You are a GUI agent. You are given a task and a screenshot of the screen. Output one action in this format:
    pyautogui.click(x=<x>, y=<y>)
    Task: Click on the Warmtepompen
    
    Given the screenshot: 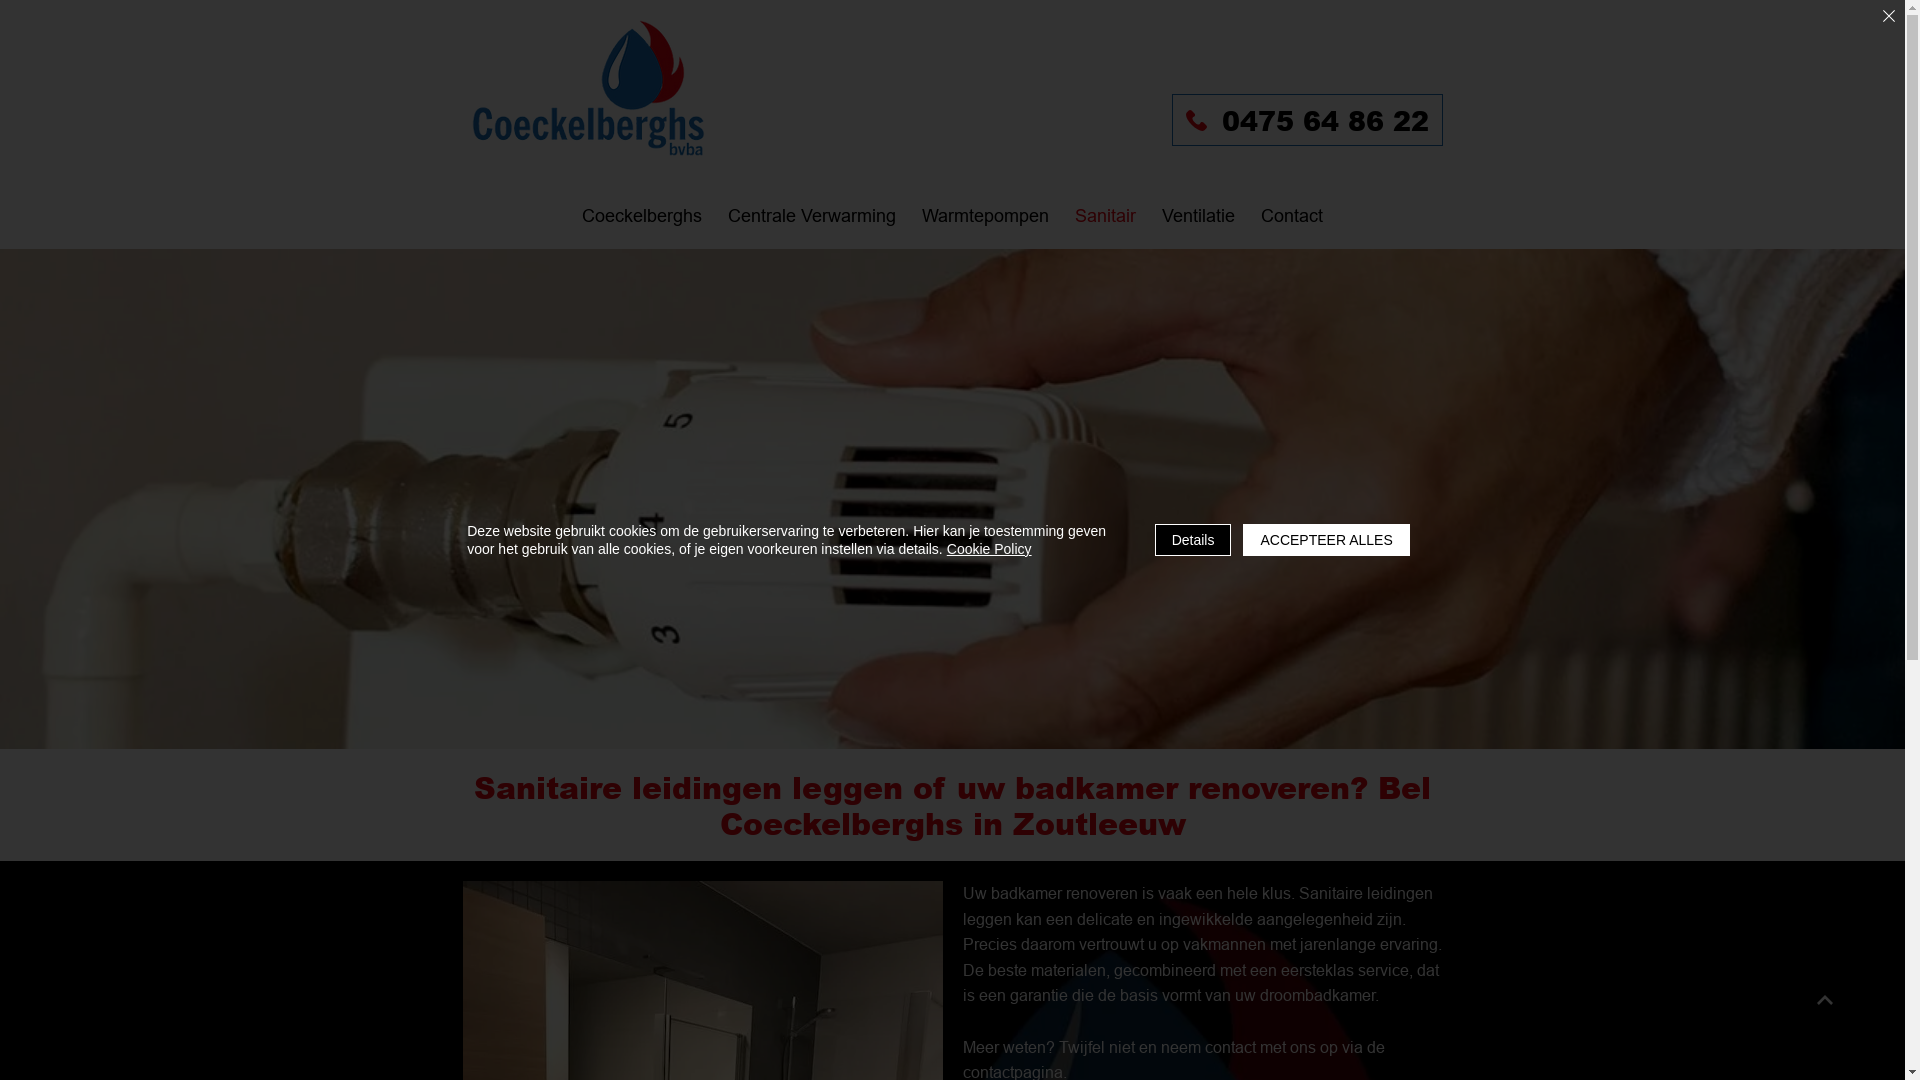 What is the action you would take?
    pyautogui.click(x=986, y=216)
    